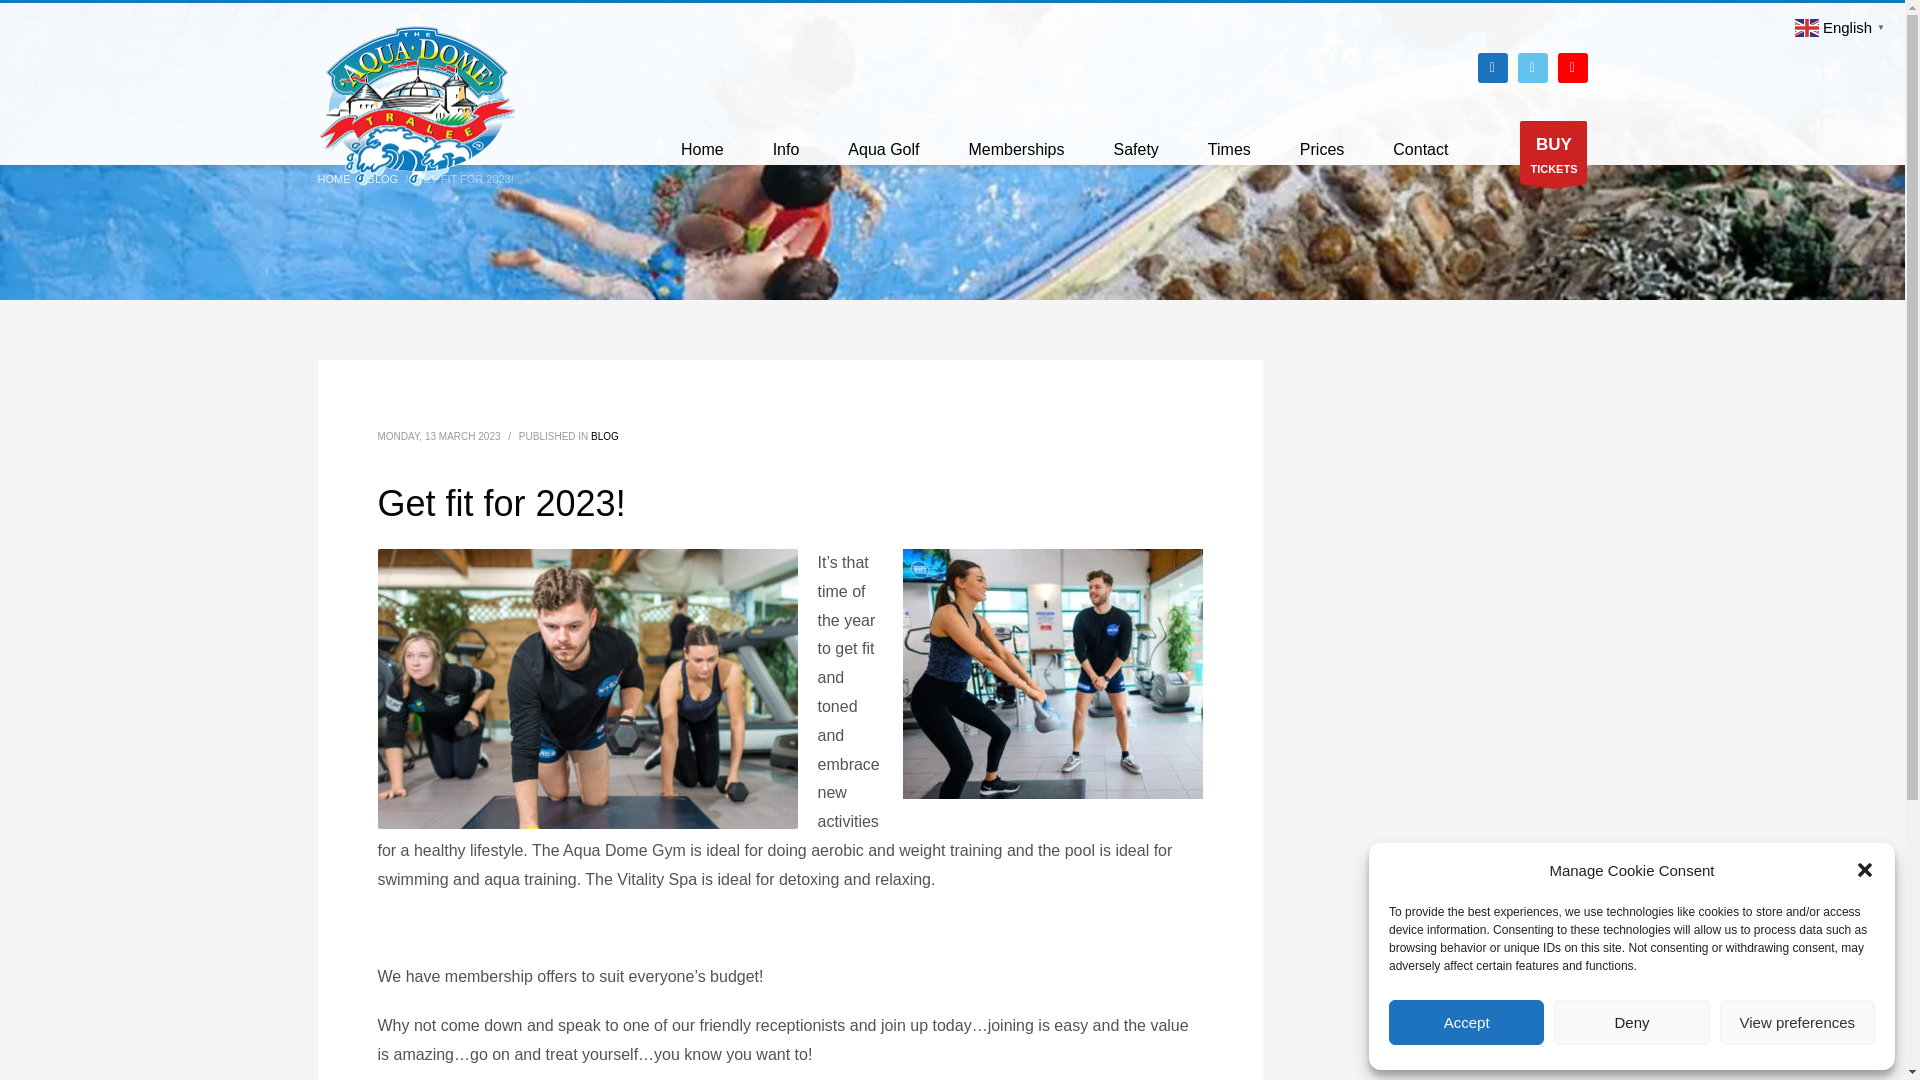 This screenshot has height=1080, width=1920. Describe the element at coordinates (1798, 1022) in the screenshot. I see `View preferences` at that location.